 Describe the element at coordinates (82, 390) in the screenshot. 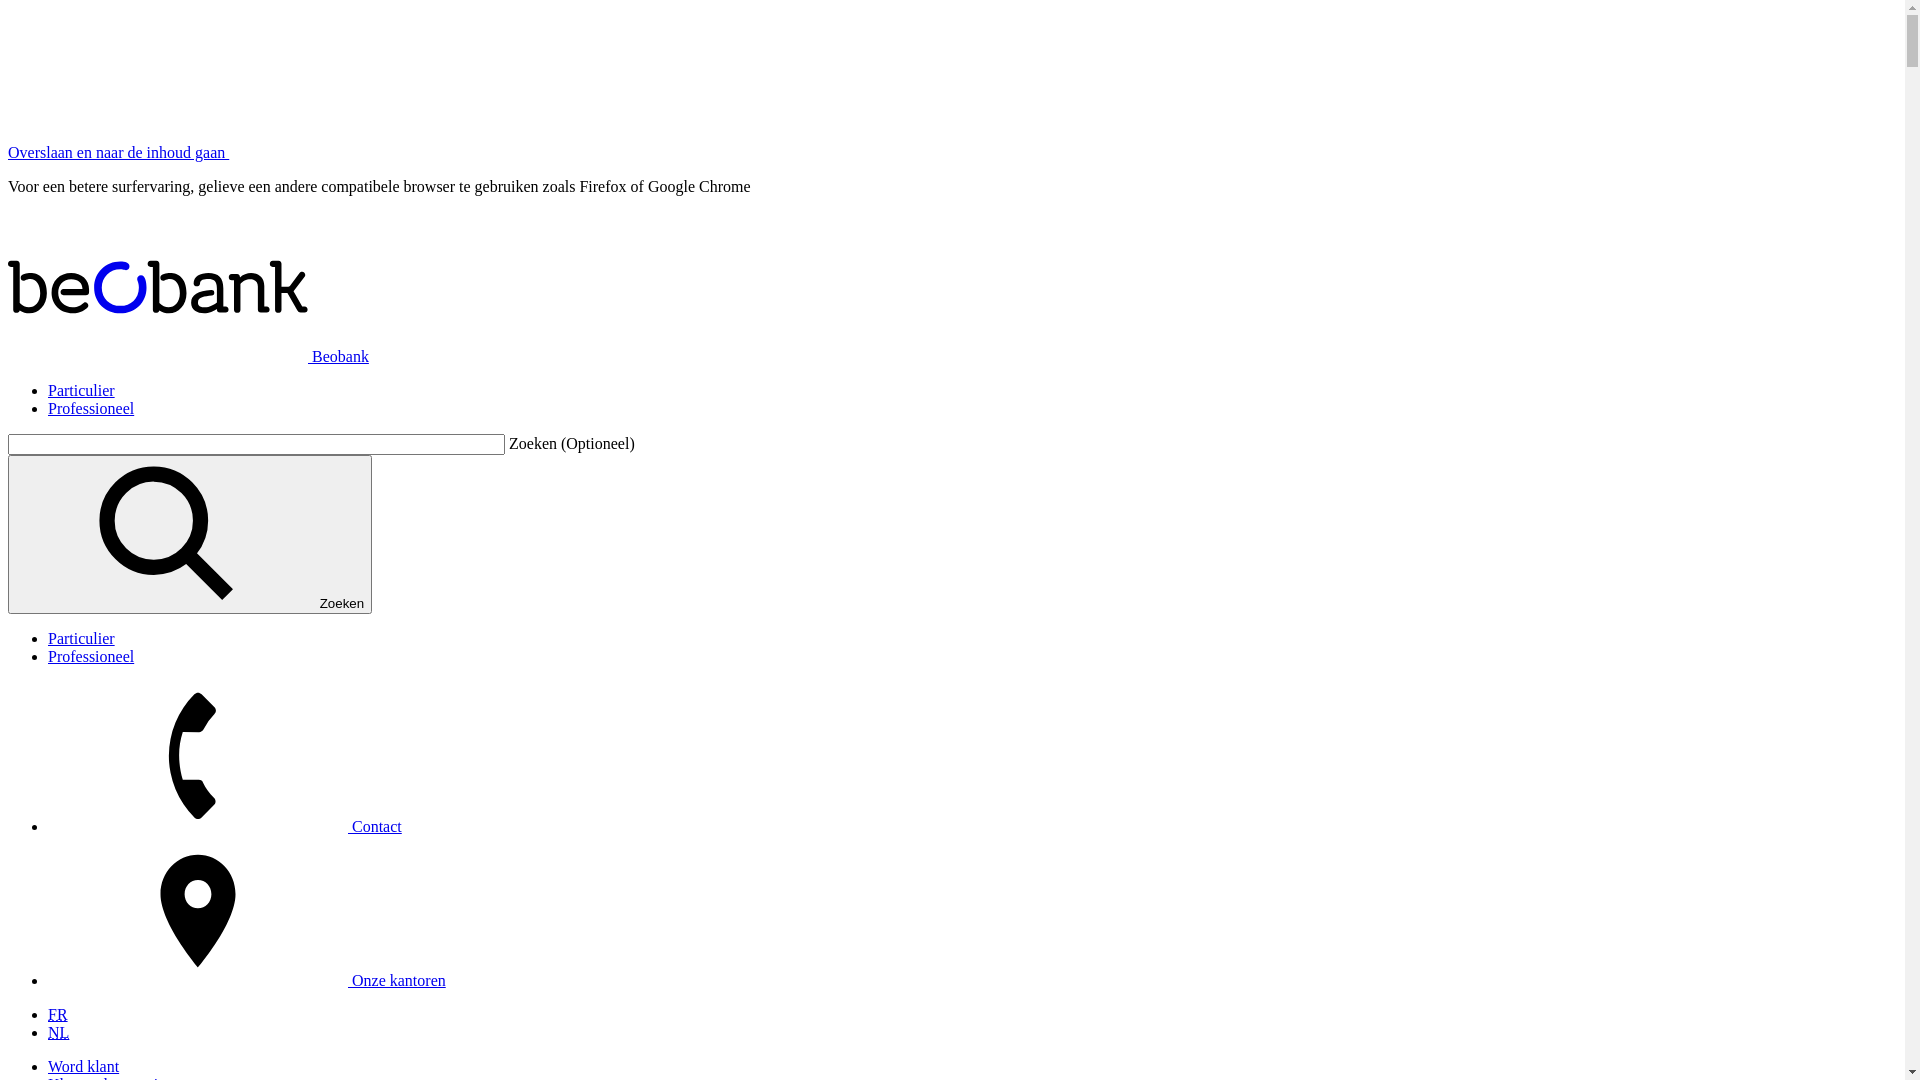

I see `Particulier` at that location.